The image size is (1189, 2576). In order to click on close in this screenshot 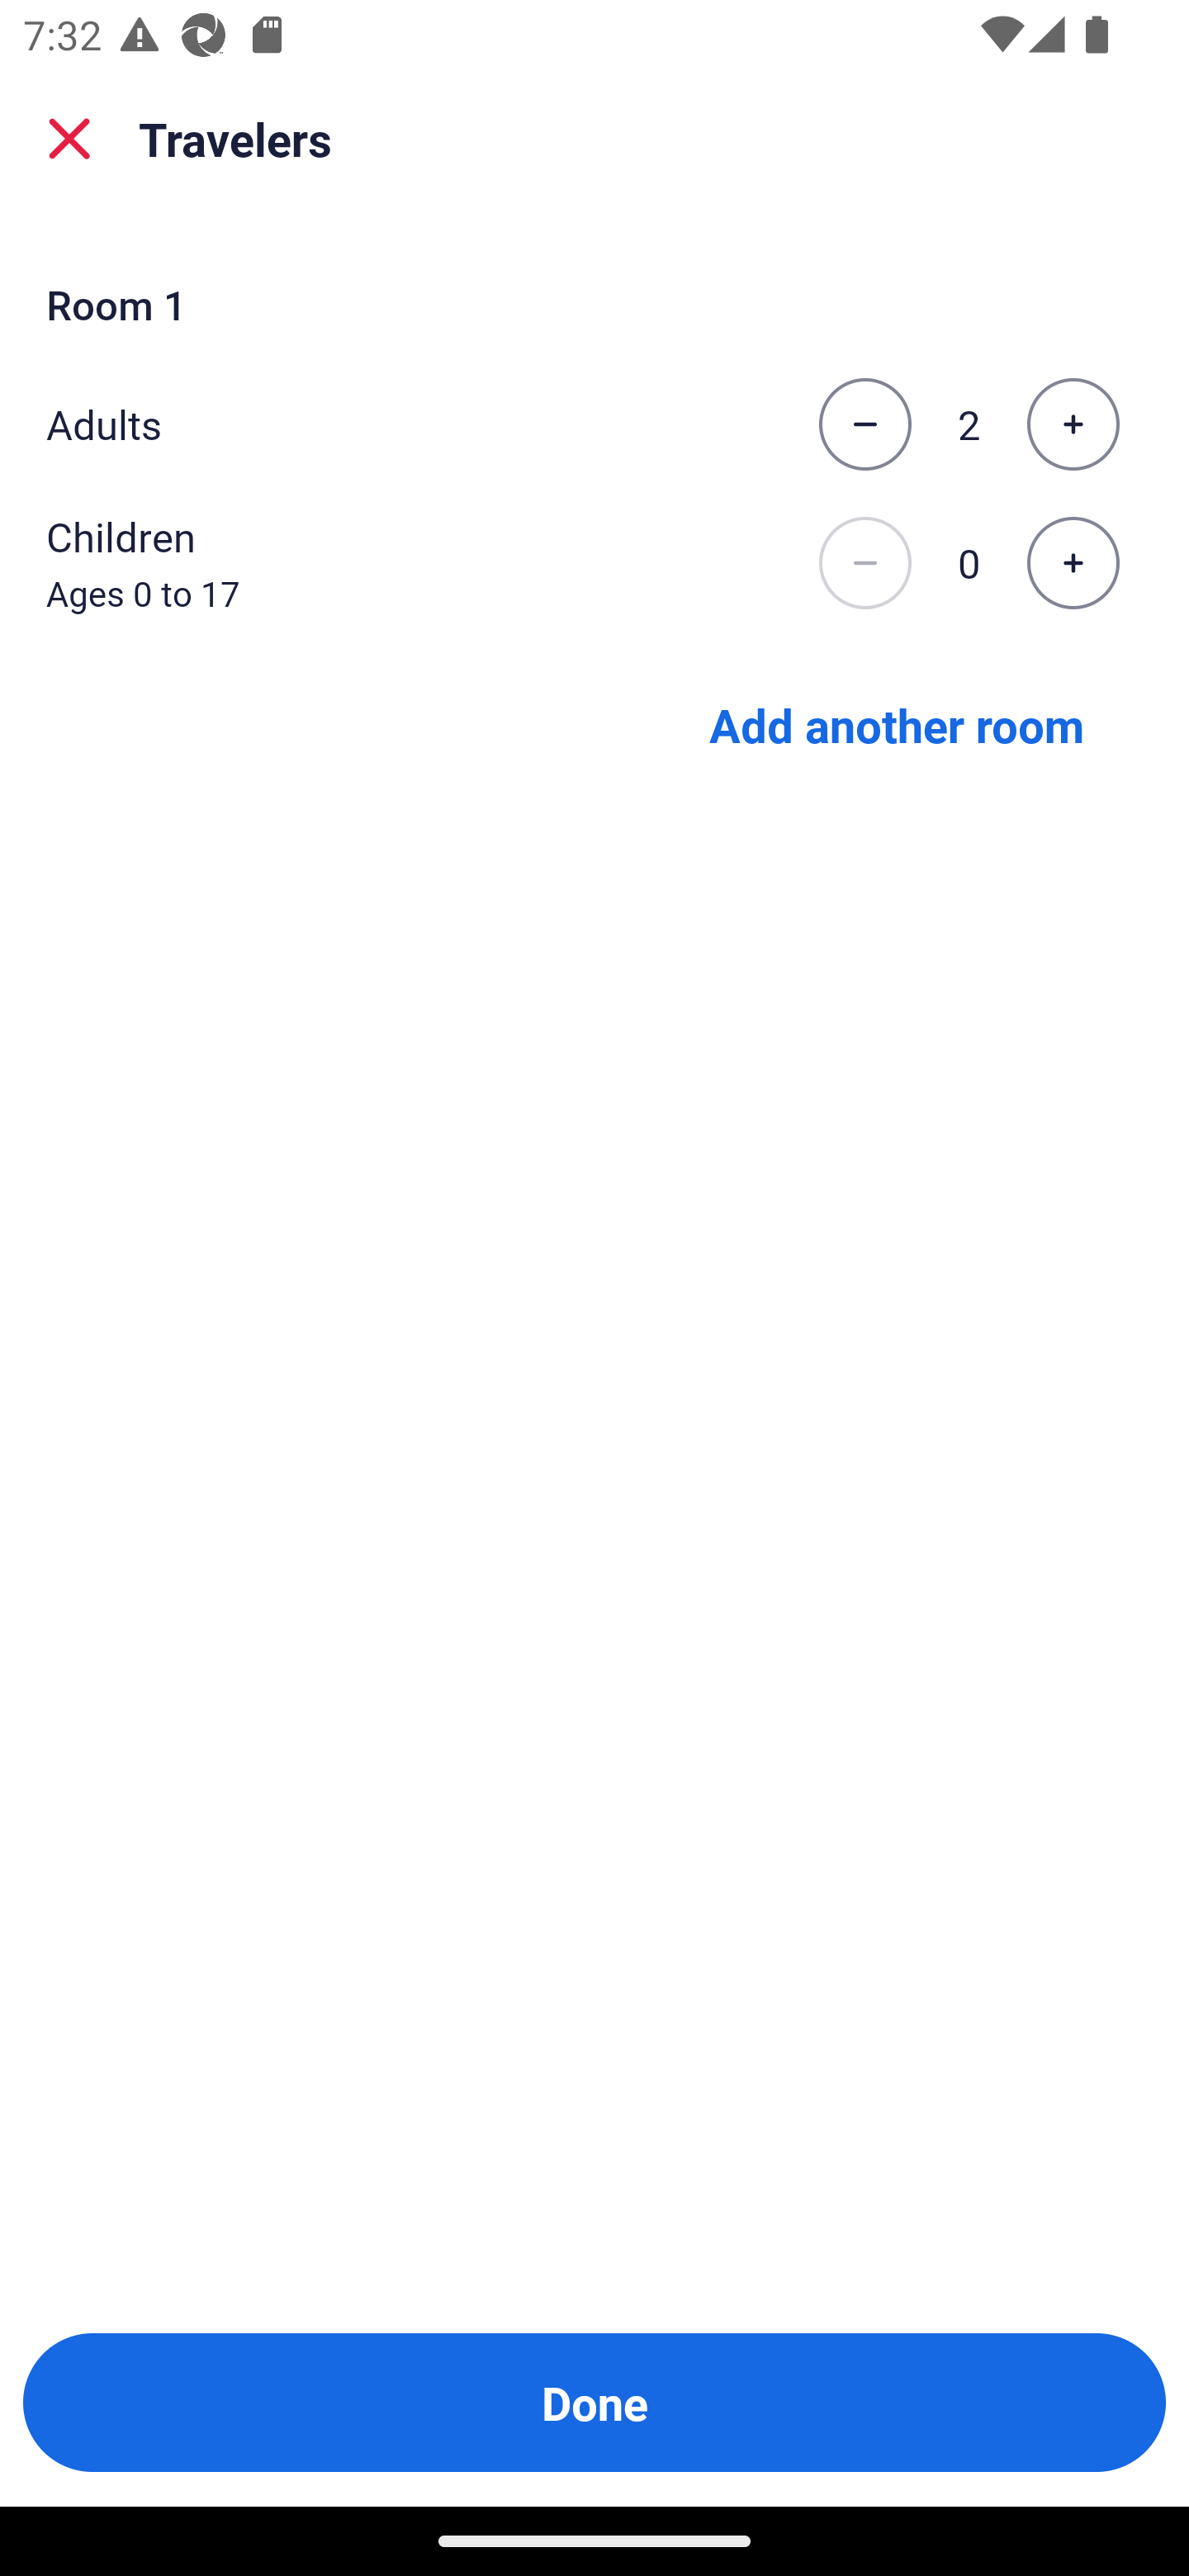, I will do `click(69, 139)`.